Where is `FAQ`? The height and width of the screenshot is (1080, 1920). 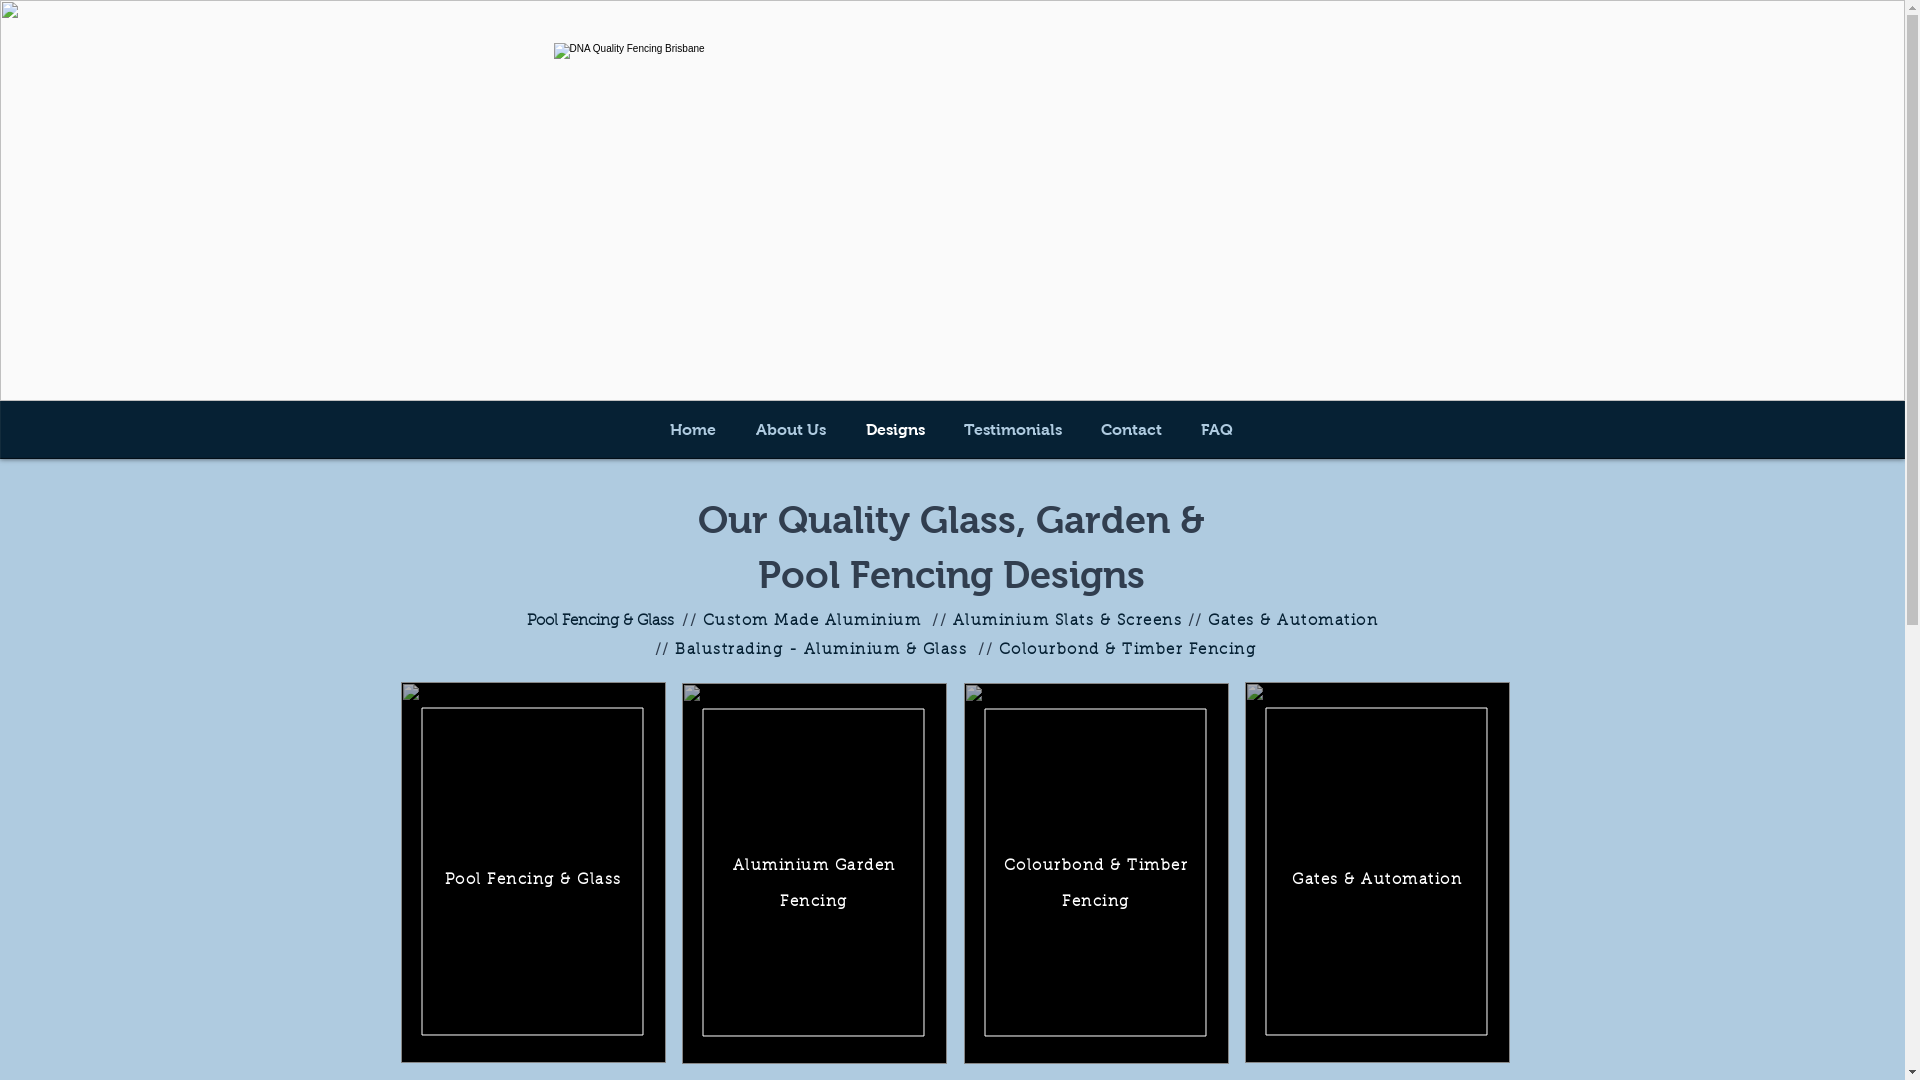
FAQ is located at coordinates (1218, 430).